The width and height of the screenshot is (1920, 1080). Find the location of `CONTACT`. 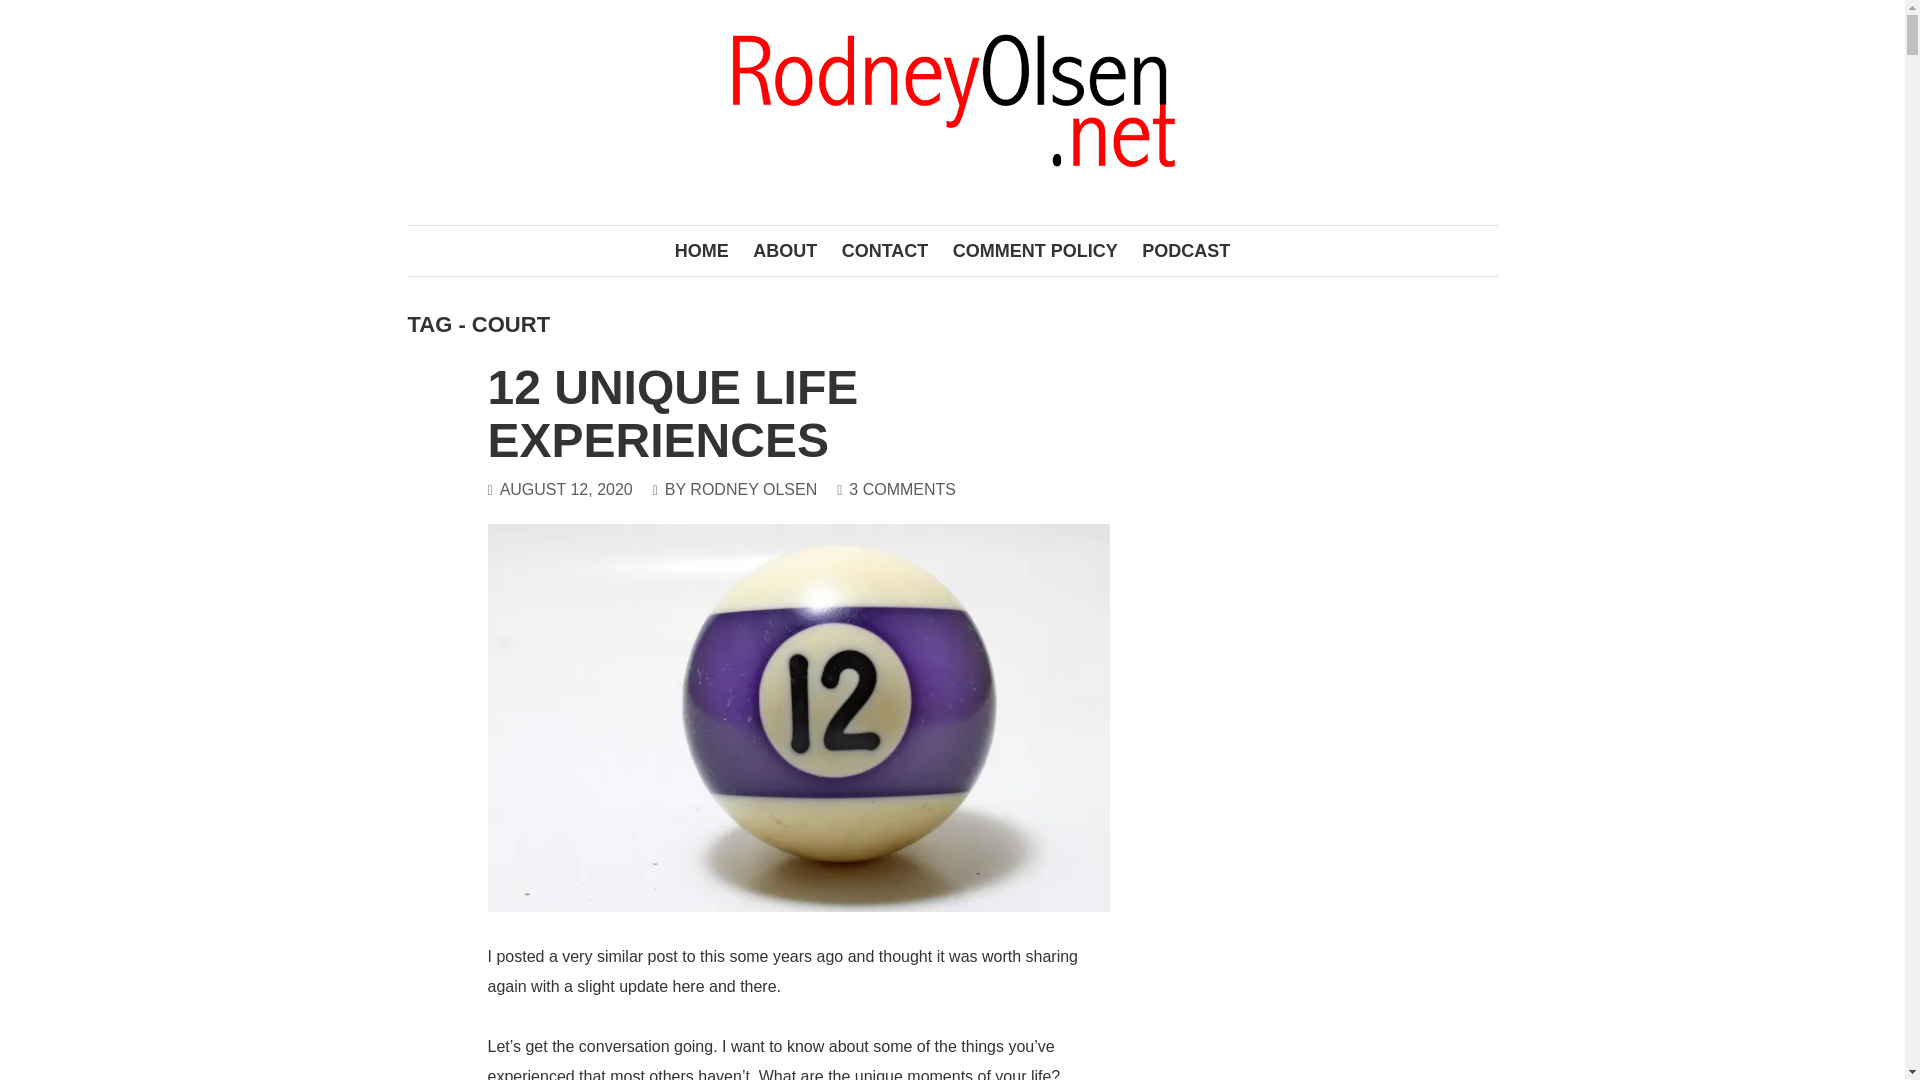

CONTACT is located at coordinates (884, 250).